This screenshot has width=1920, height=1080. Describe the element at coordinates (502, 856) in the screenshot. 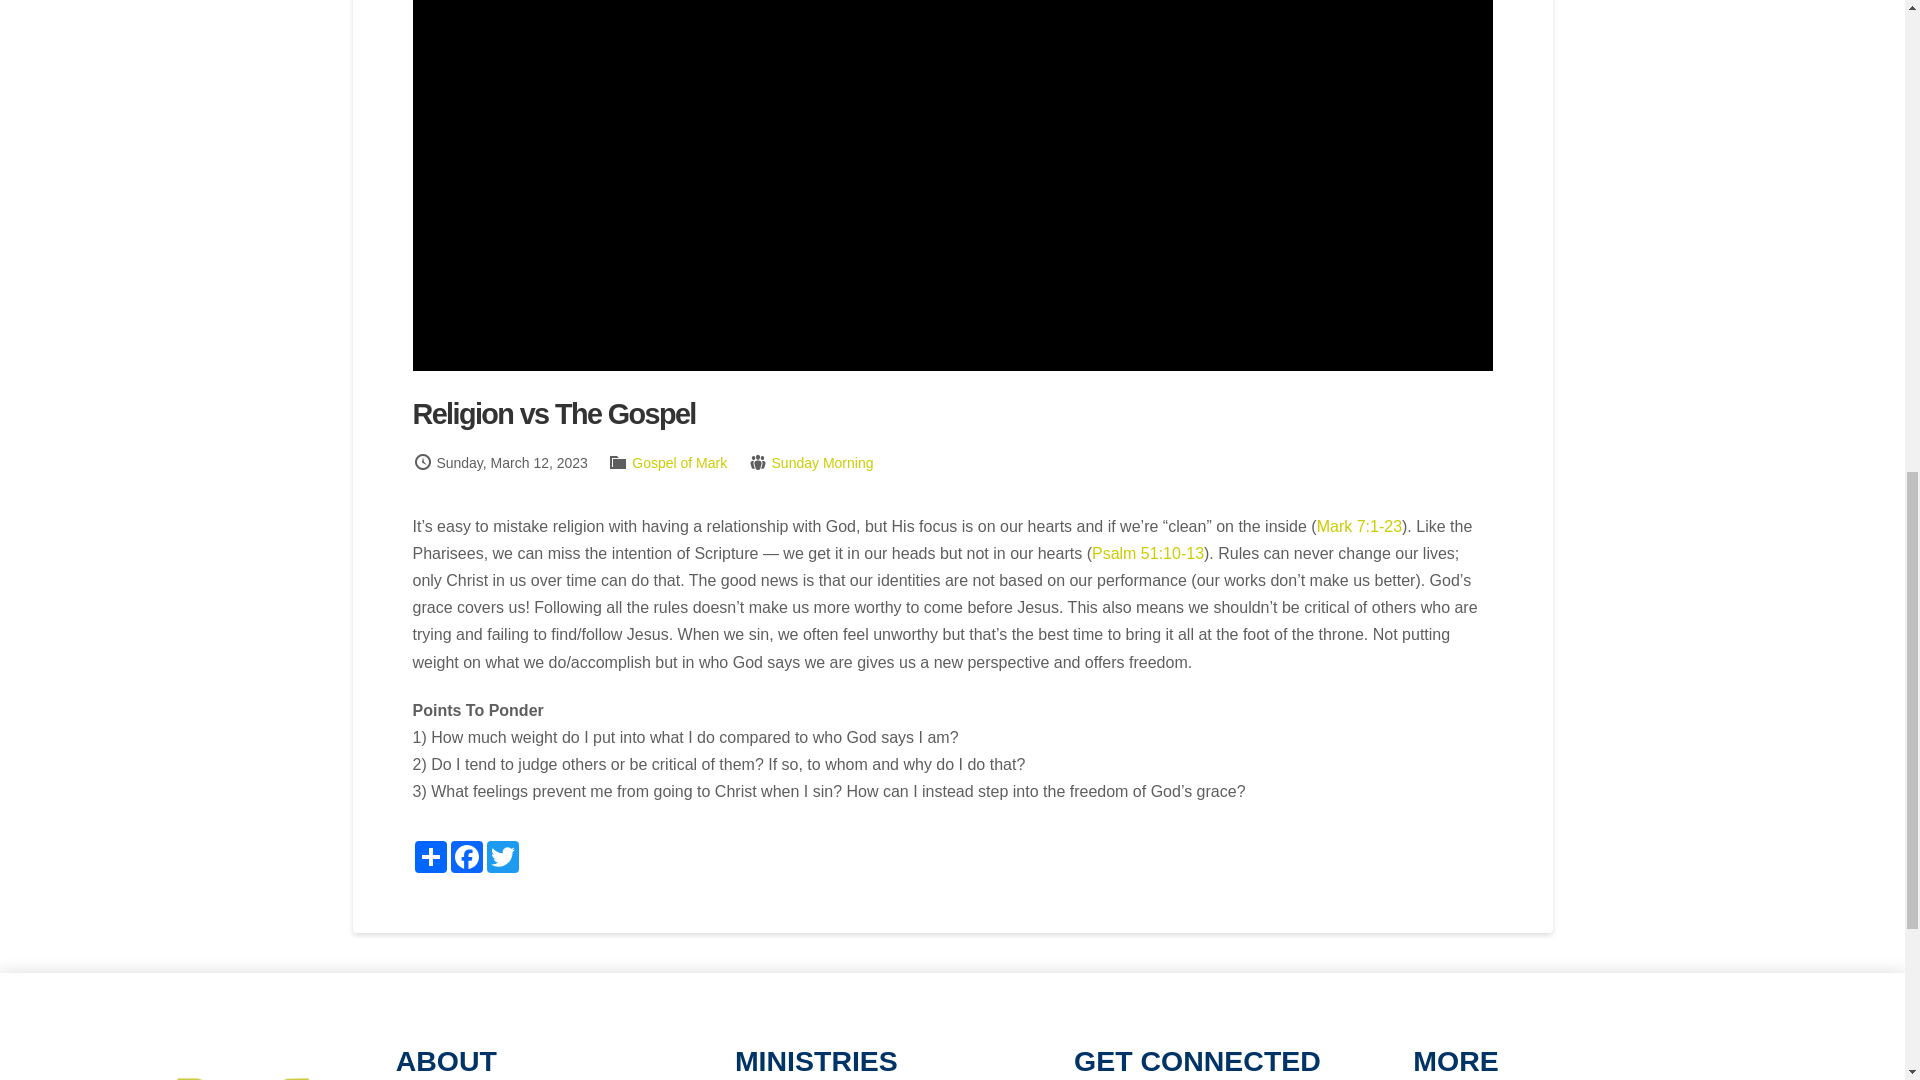

I see `Twitter` at that location.